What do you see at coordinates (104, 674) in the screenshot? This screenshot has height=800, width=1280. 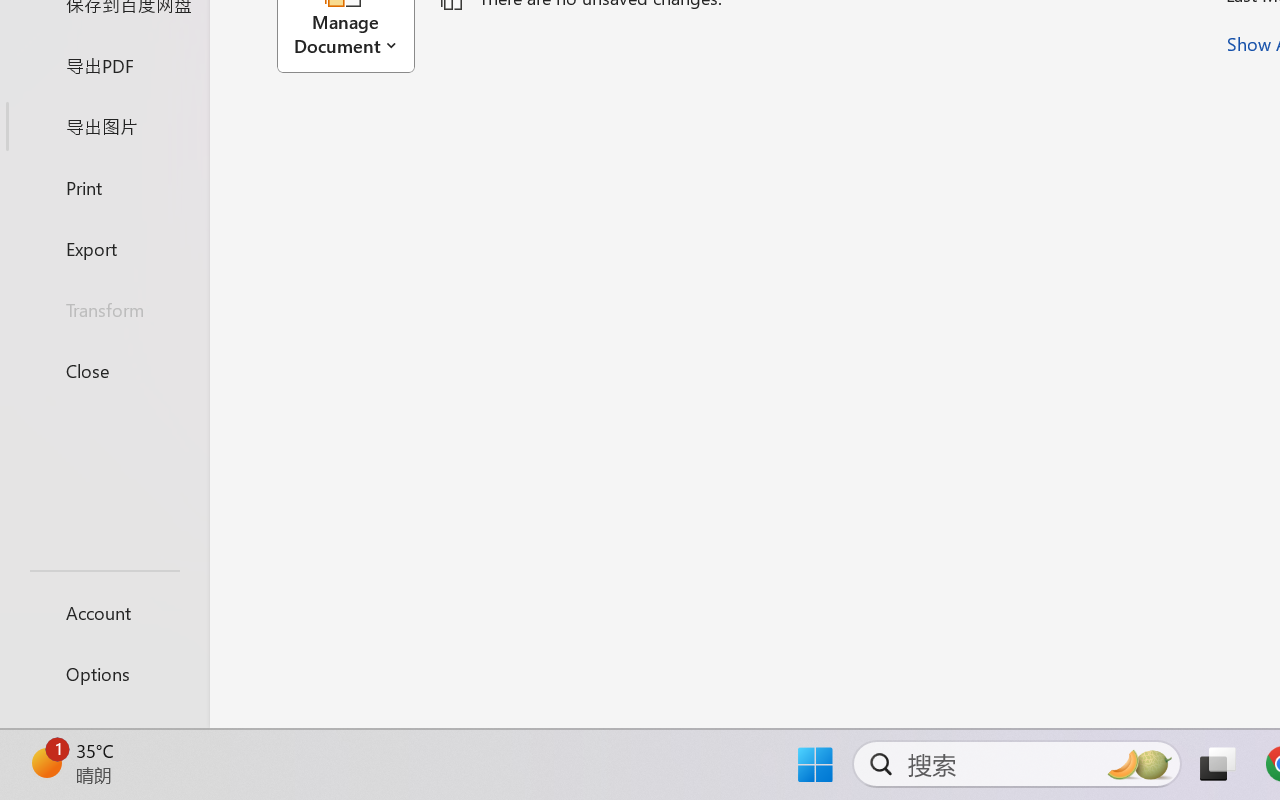 I see `Options` at bounding box center [104, 674].